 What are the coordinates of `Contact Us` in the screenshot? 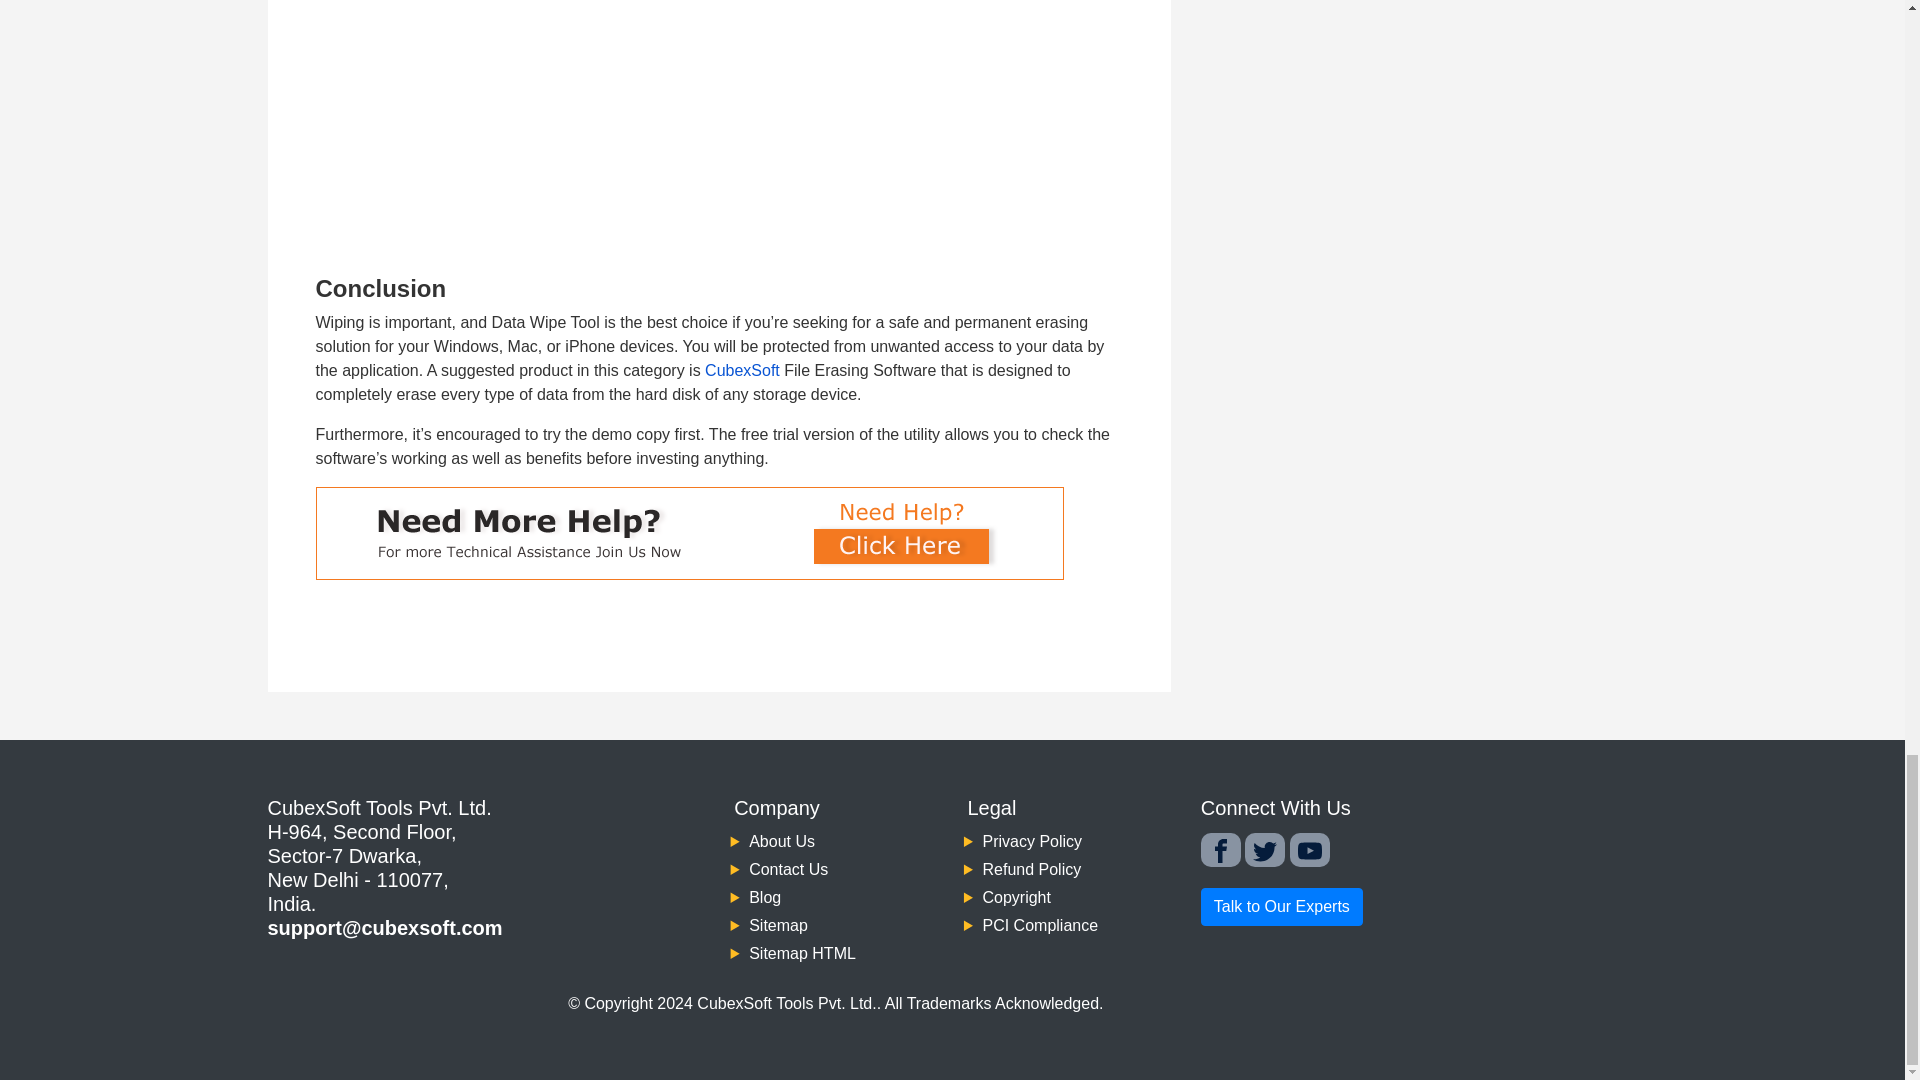 It's located at (788, 869).